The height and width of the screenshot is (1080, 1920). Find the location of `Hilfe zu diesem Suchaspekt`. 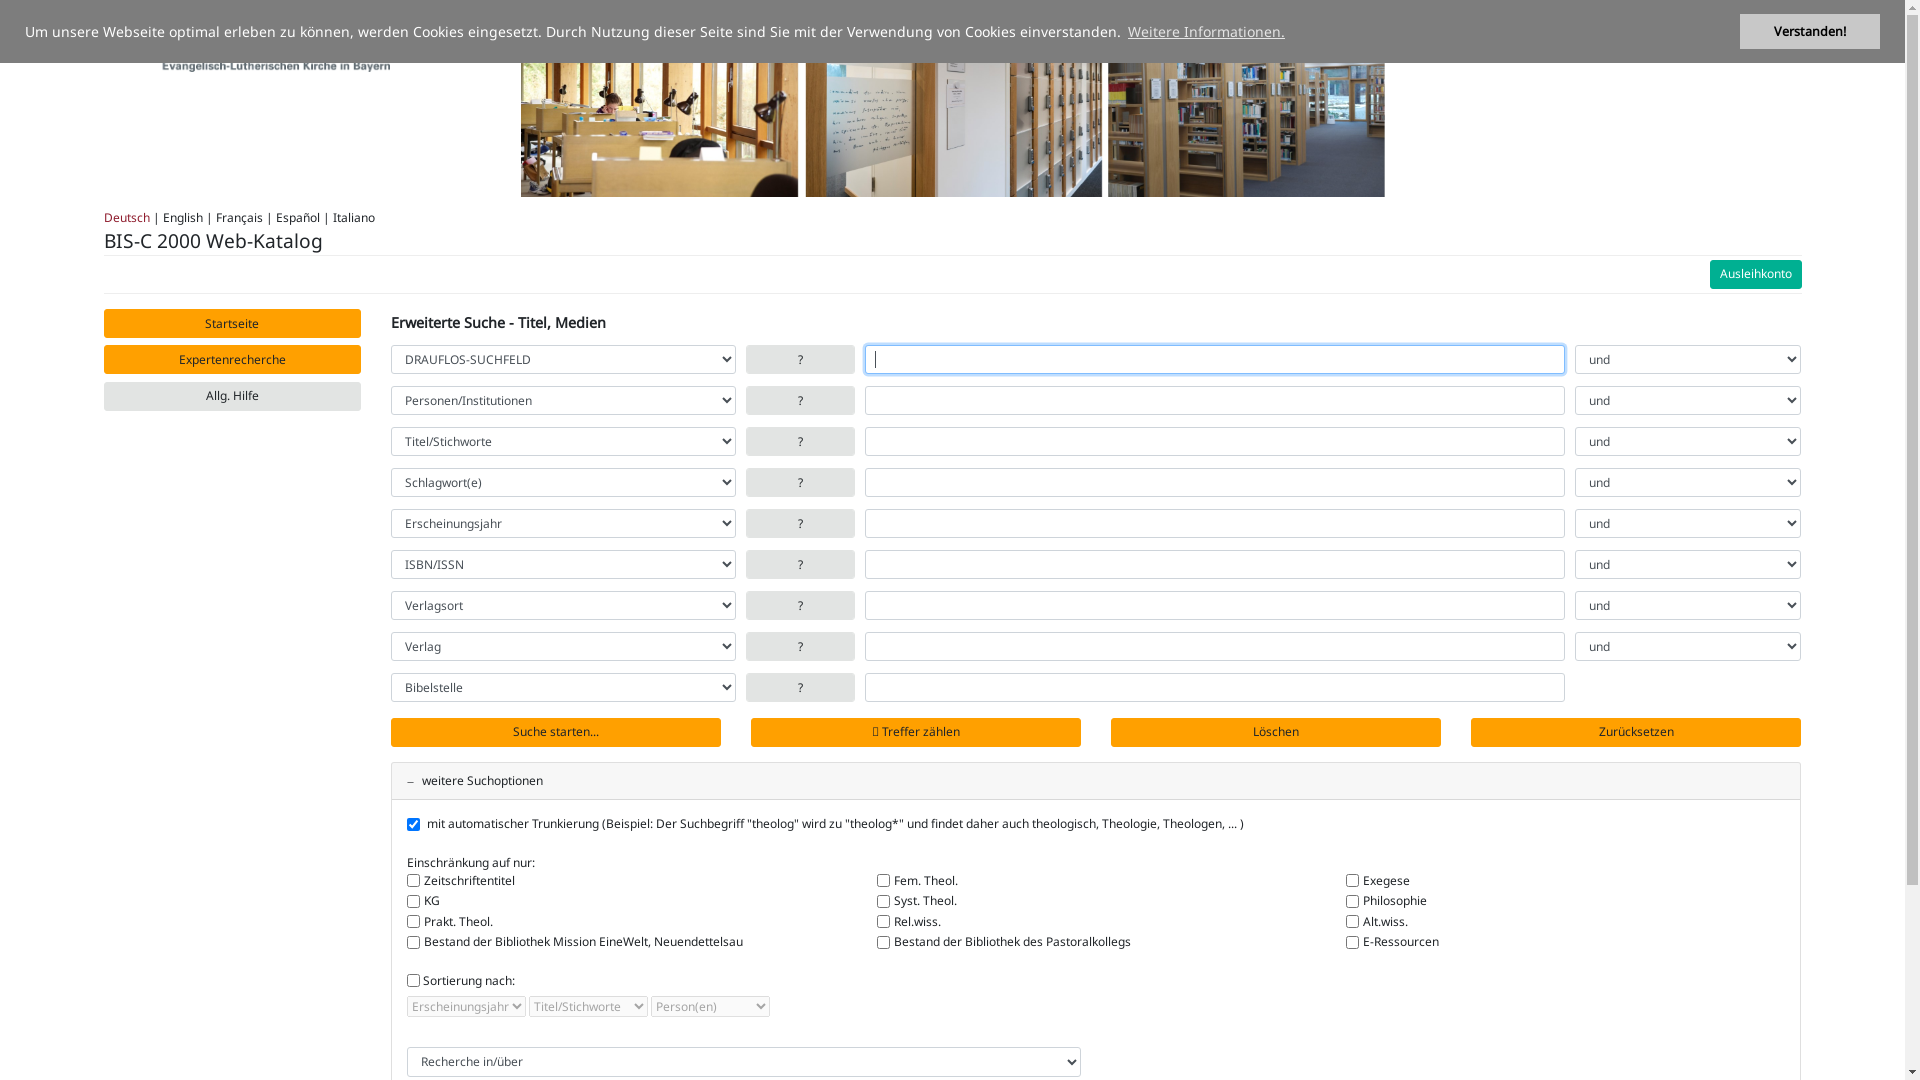

Hilfe zu diesem Suchaspekt is located at coordinates (800, 523).